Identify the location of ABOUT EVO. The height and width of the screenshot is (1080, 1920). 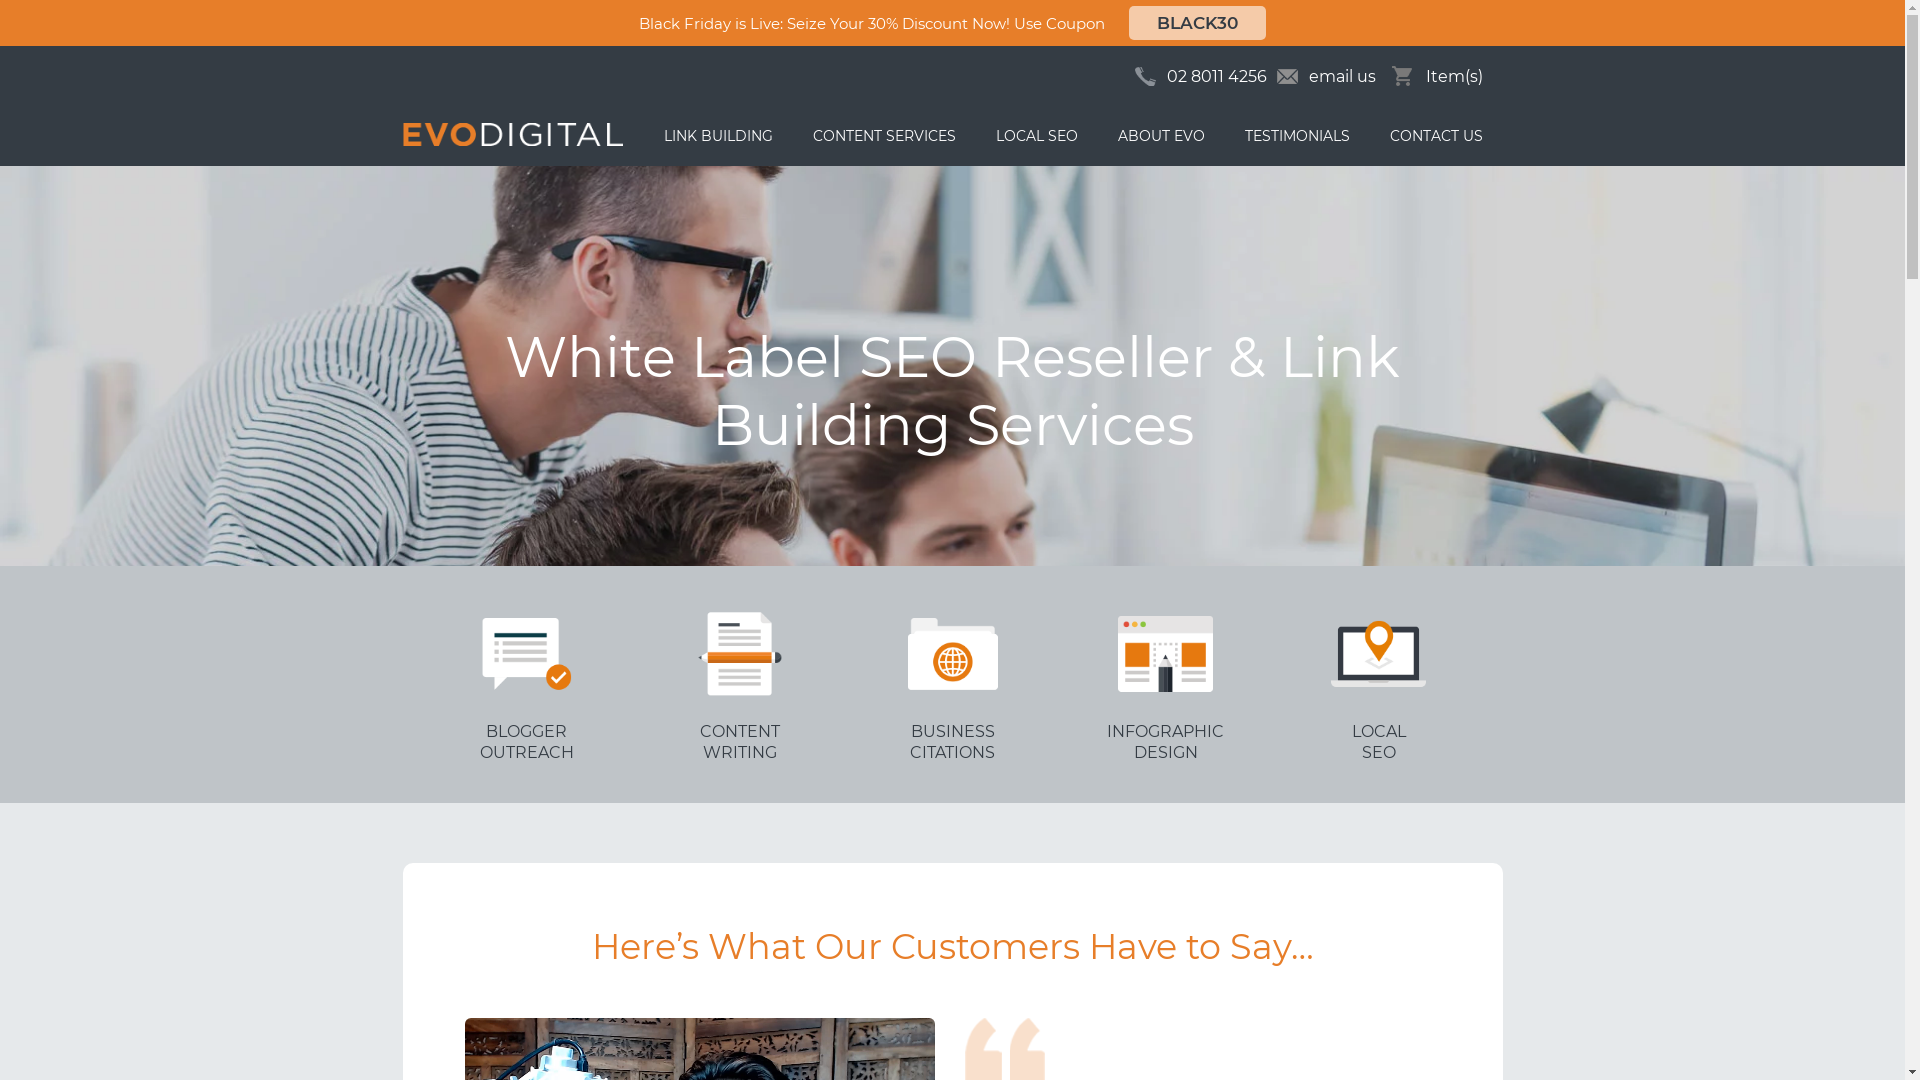
(1162, 136).